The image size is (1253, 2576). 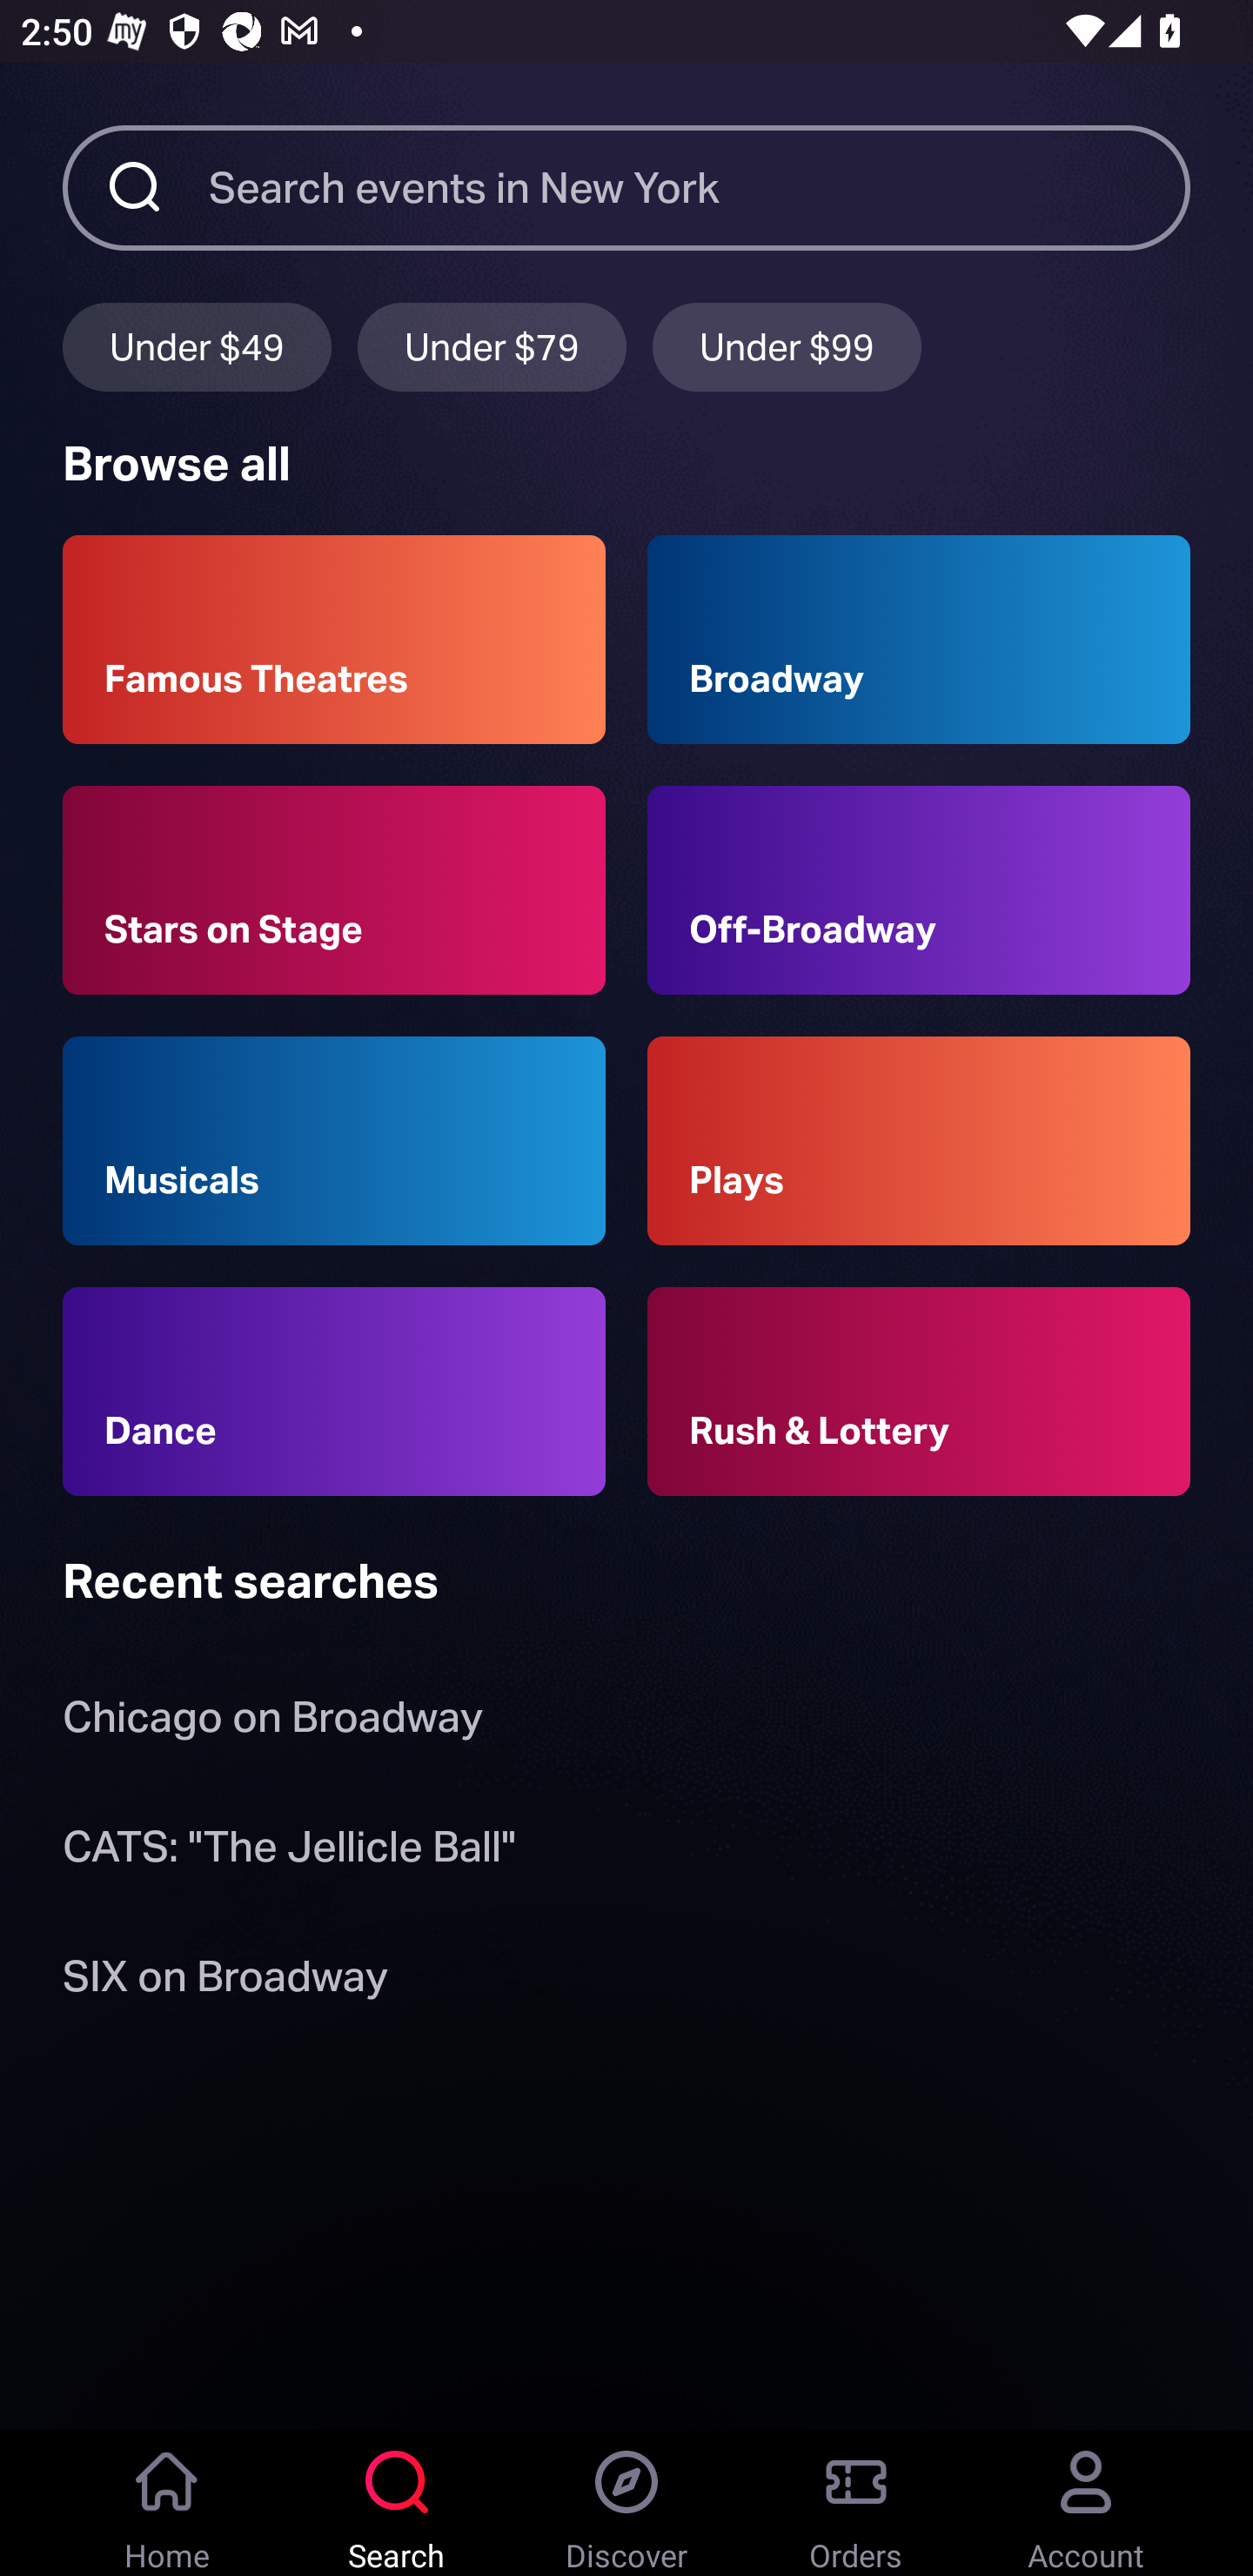 I want to click on Musicals, so click(x=334, y=1139).